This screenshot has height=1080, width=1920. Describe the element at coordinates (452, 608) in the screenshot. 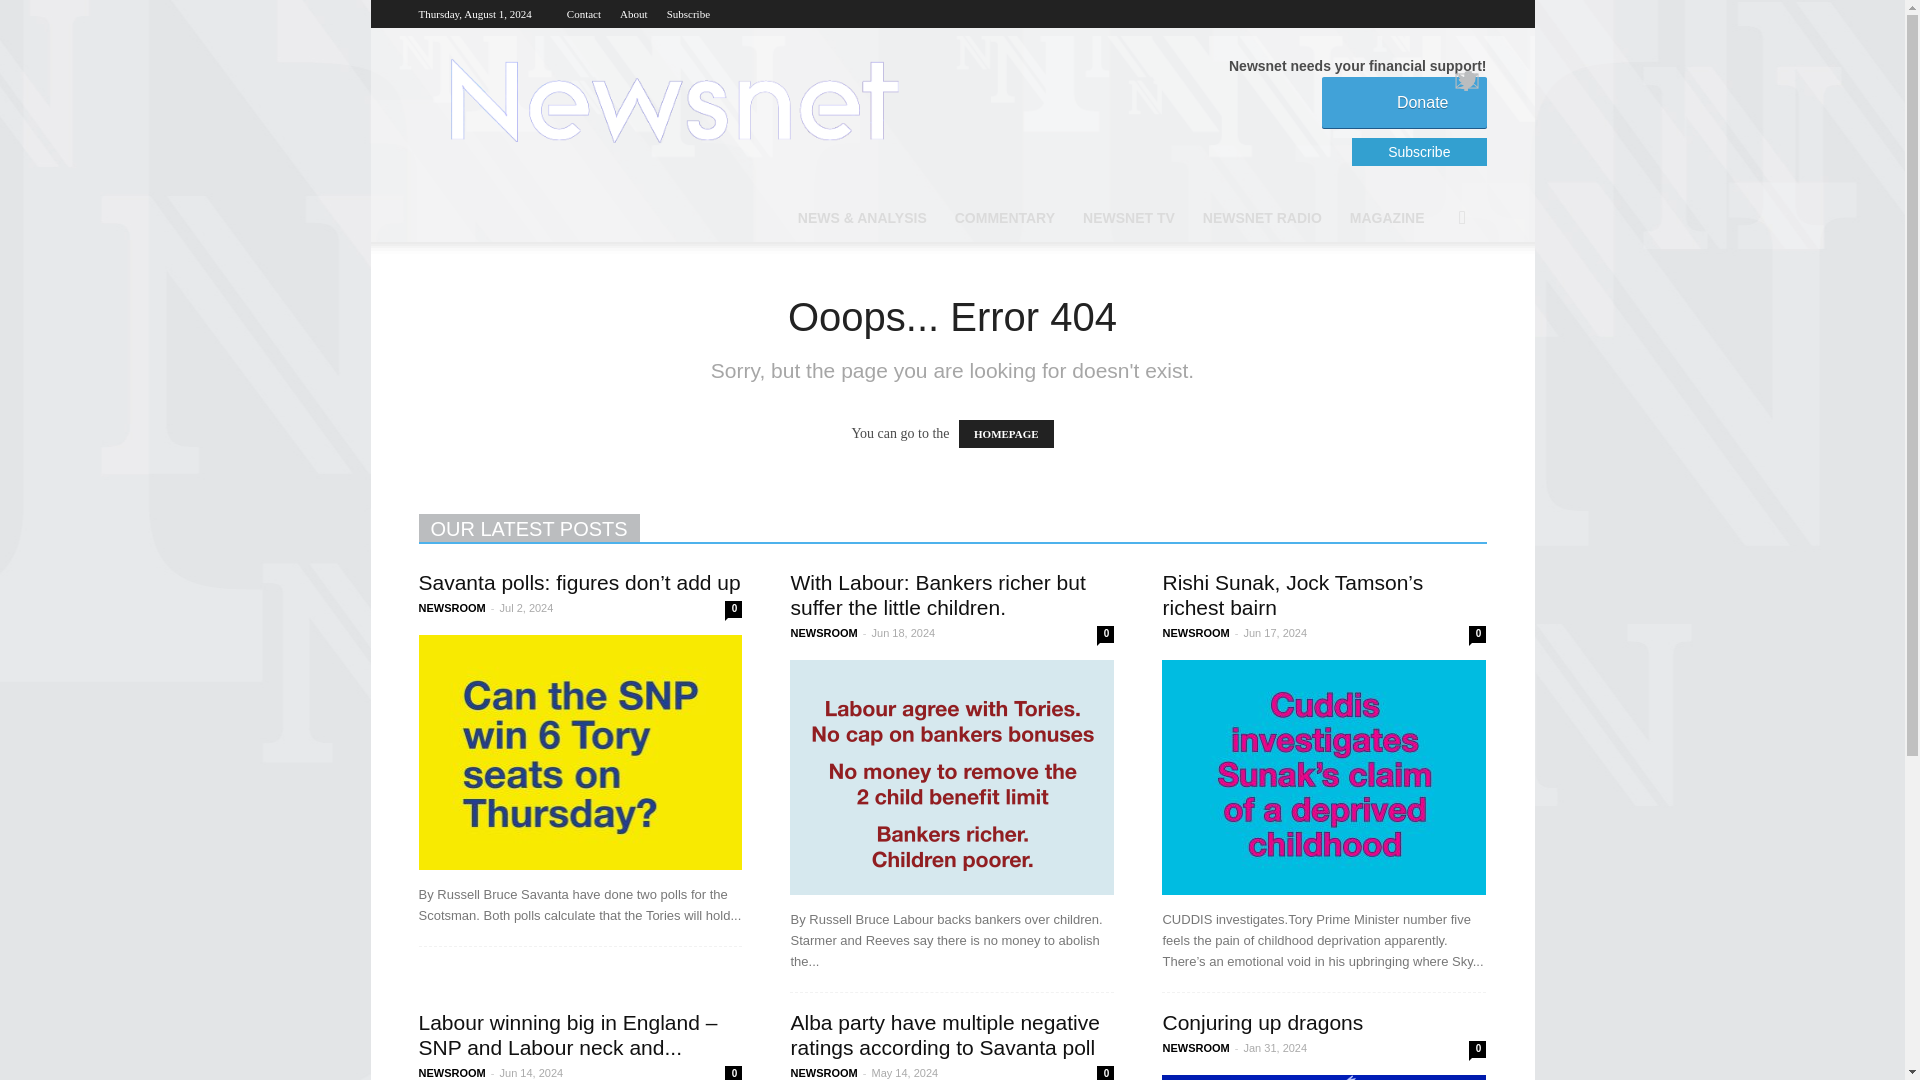

I see `NEWSROOM` at that location.